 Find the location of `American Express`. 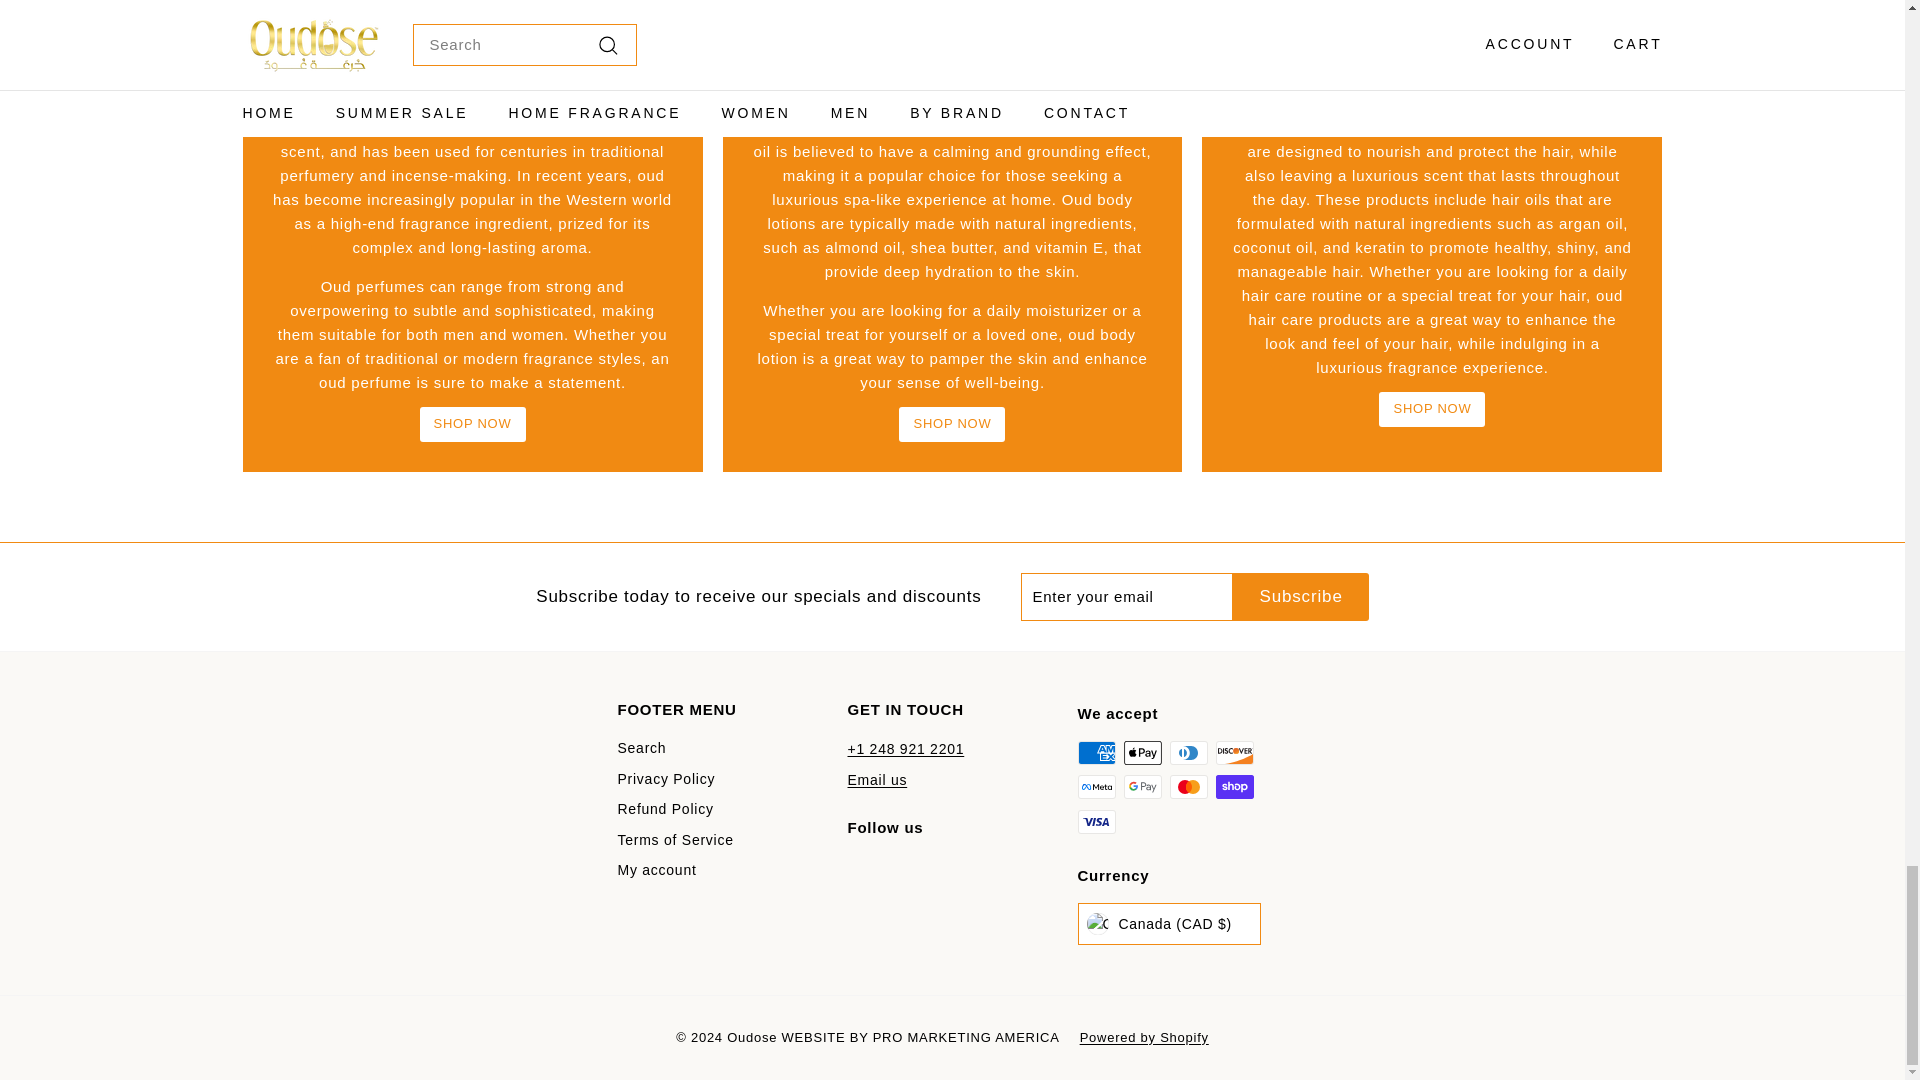

American Express is located at coordinates (1096, 752).